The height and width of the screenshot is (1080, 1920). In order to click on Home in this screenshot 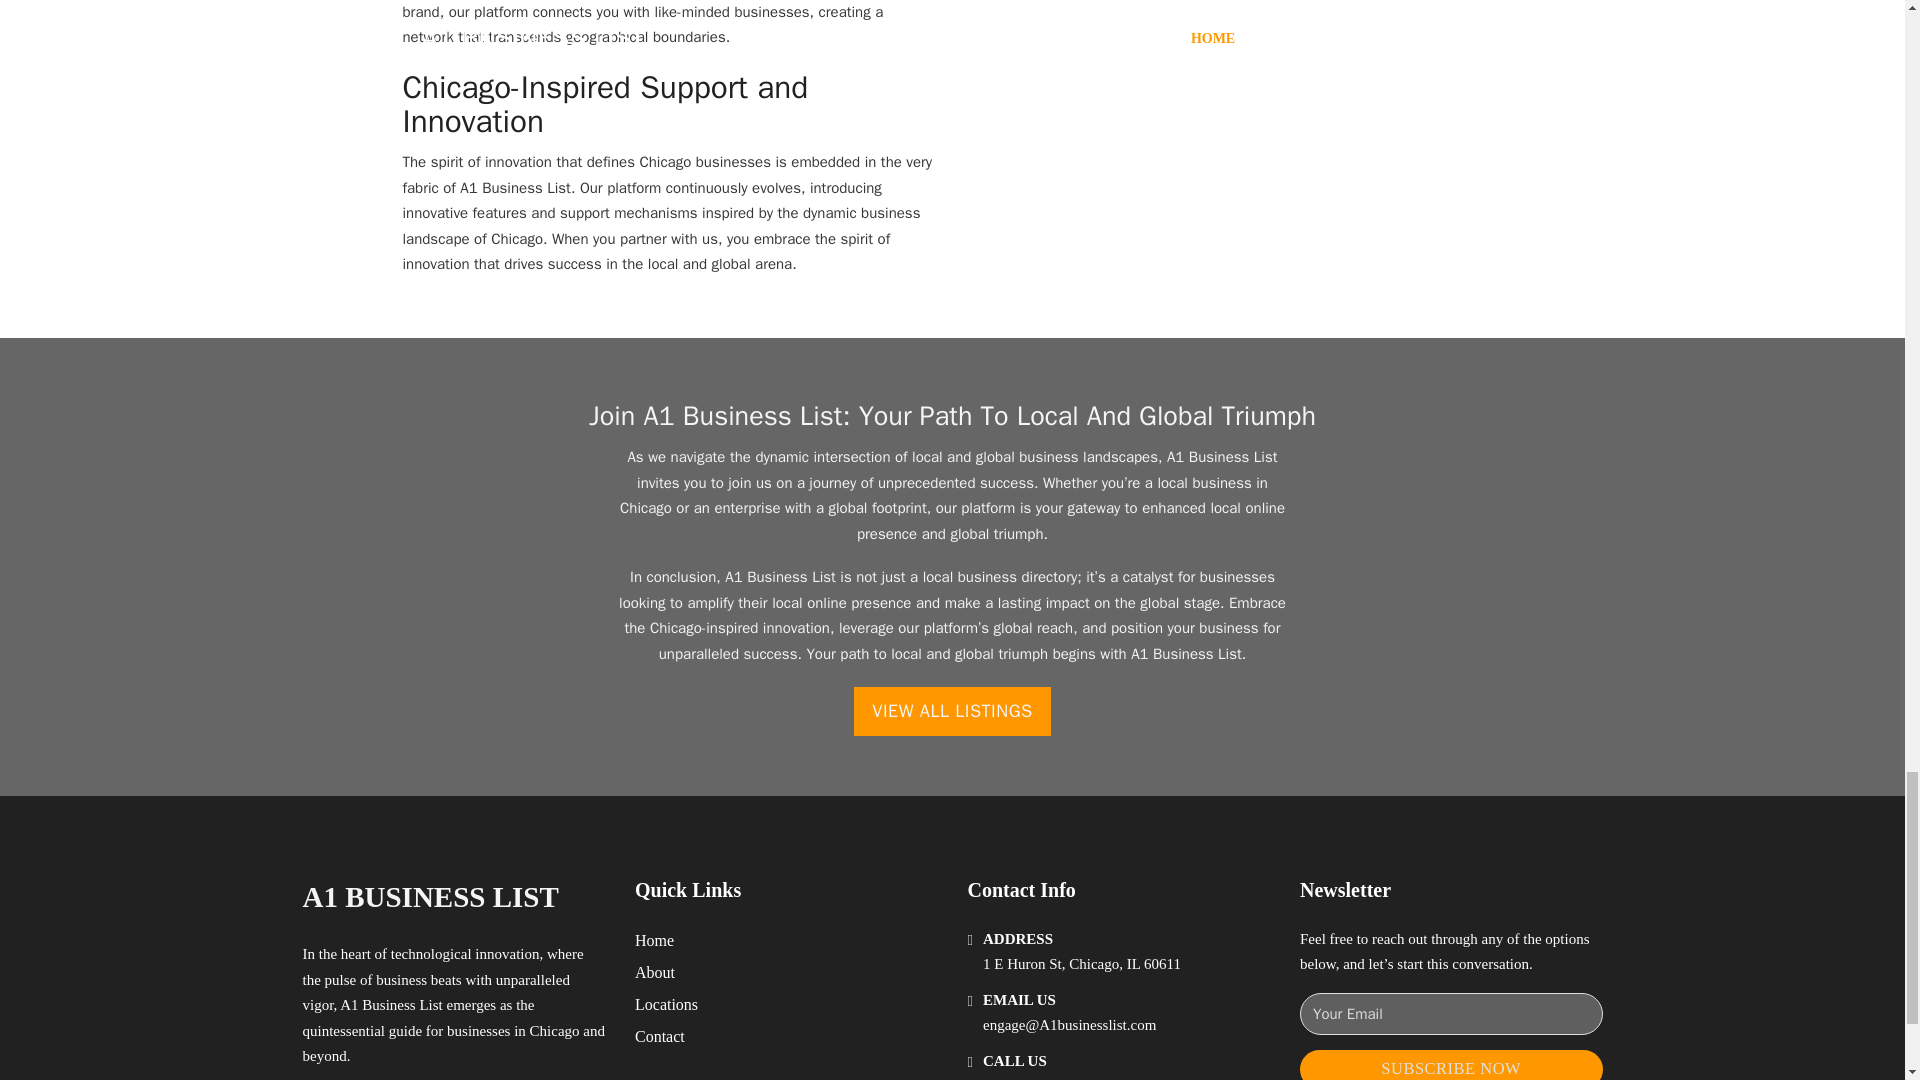, I will do `click(654, 940)`.